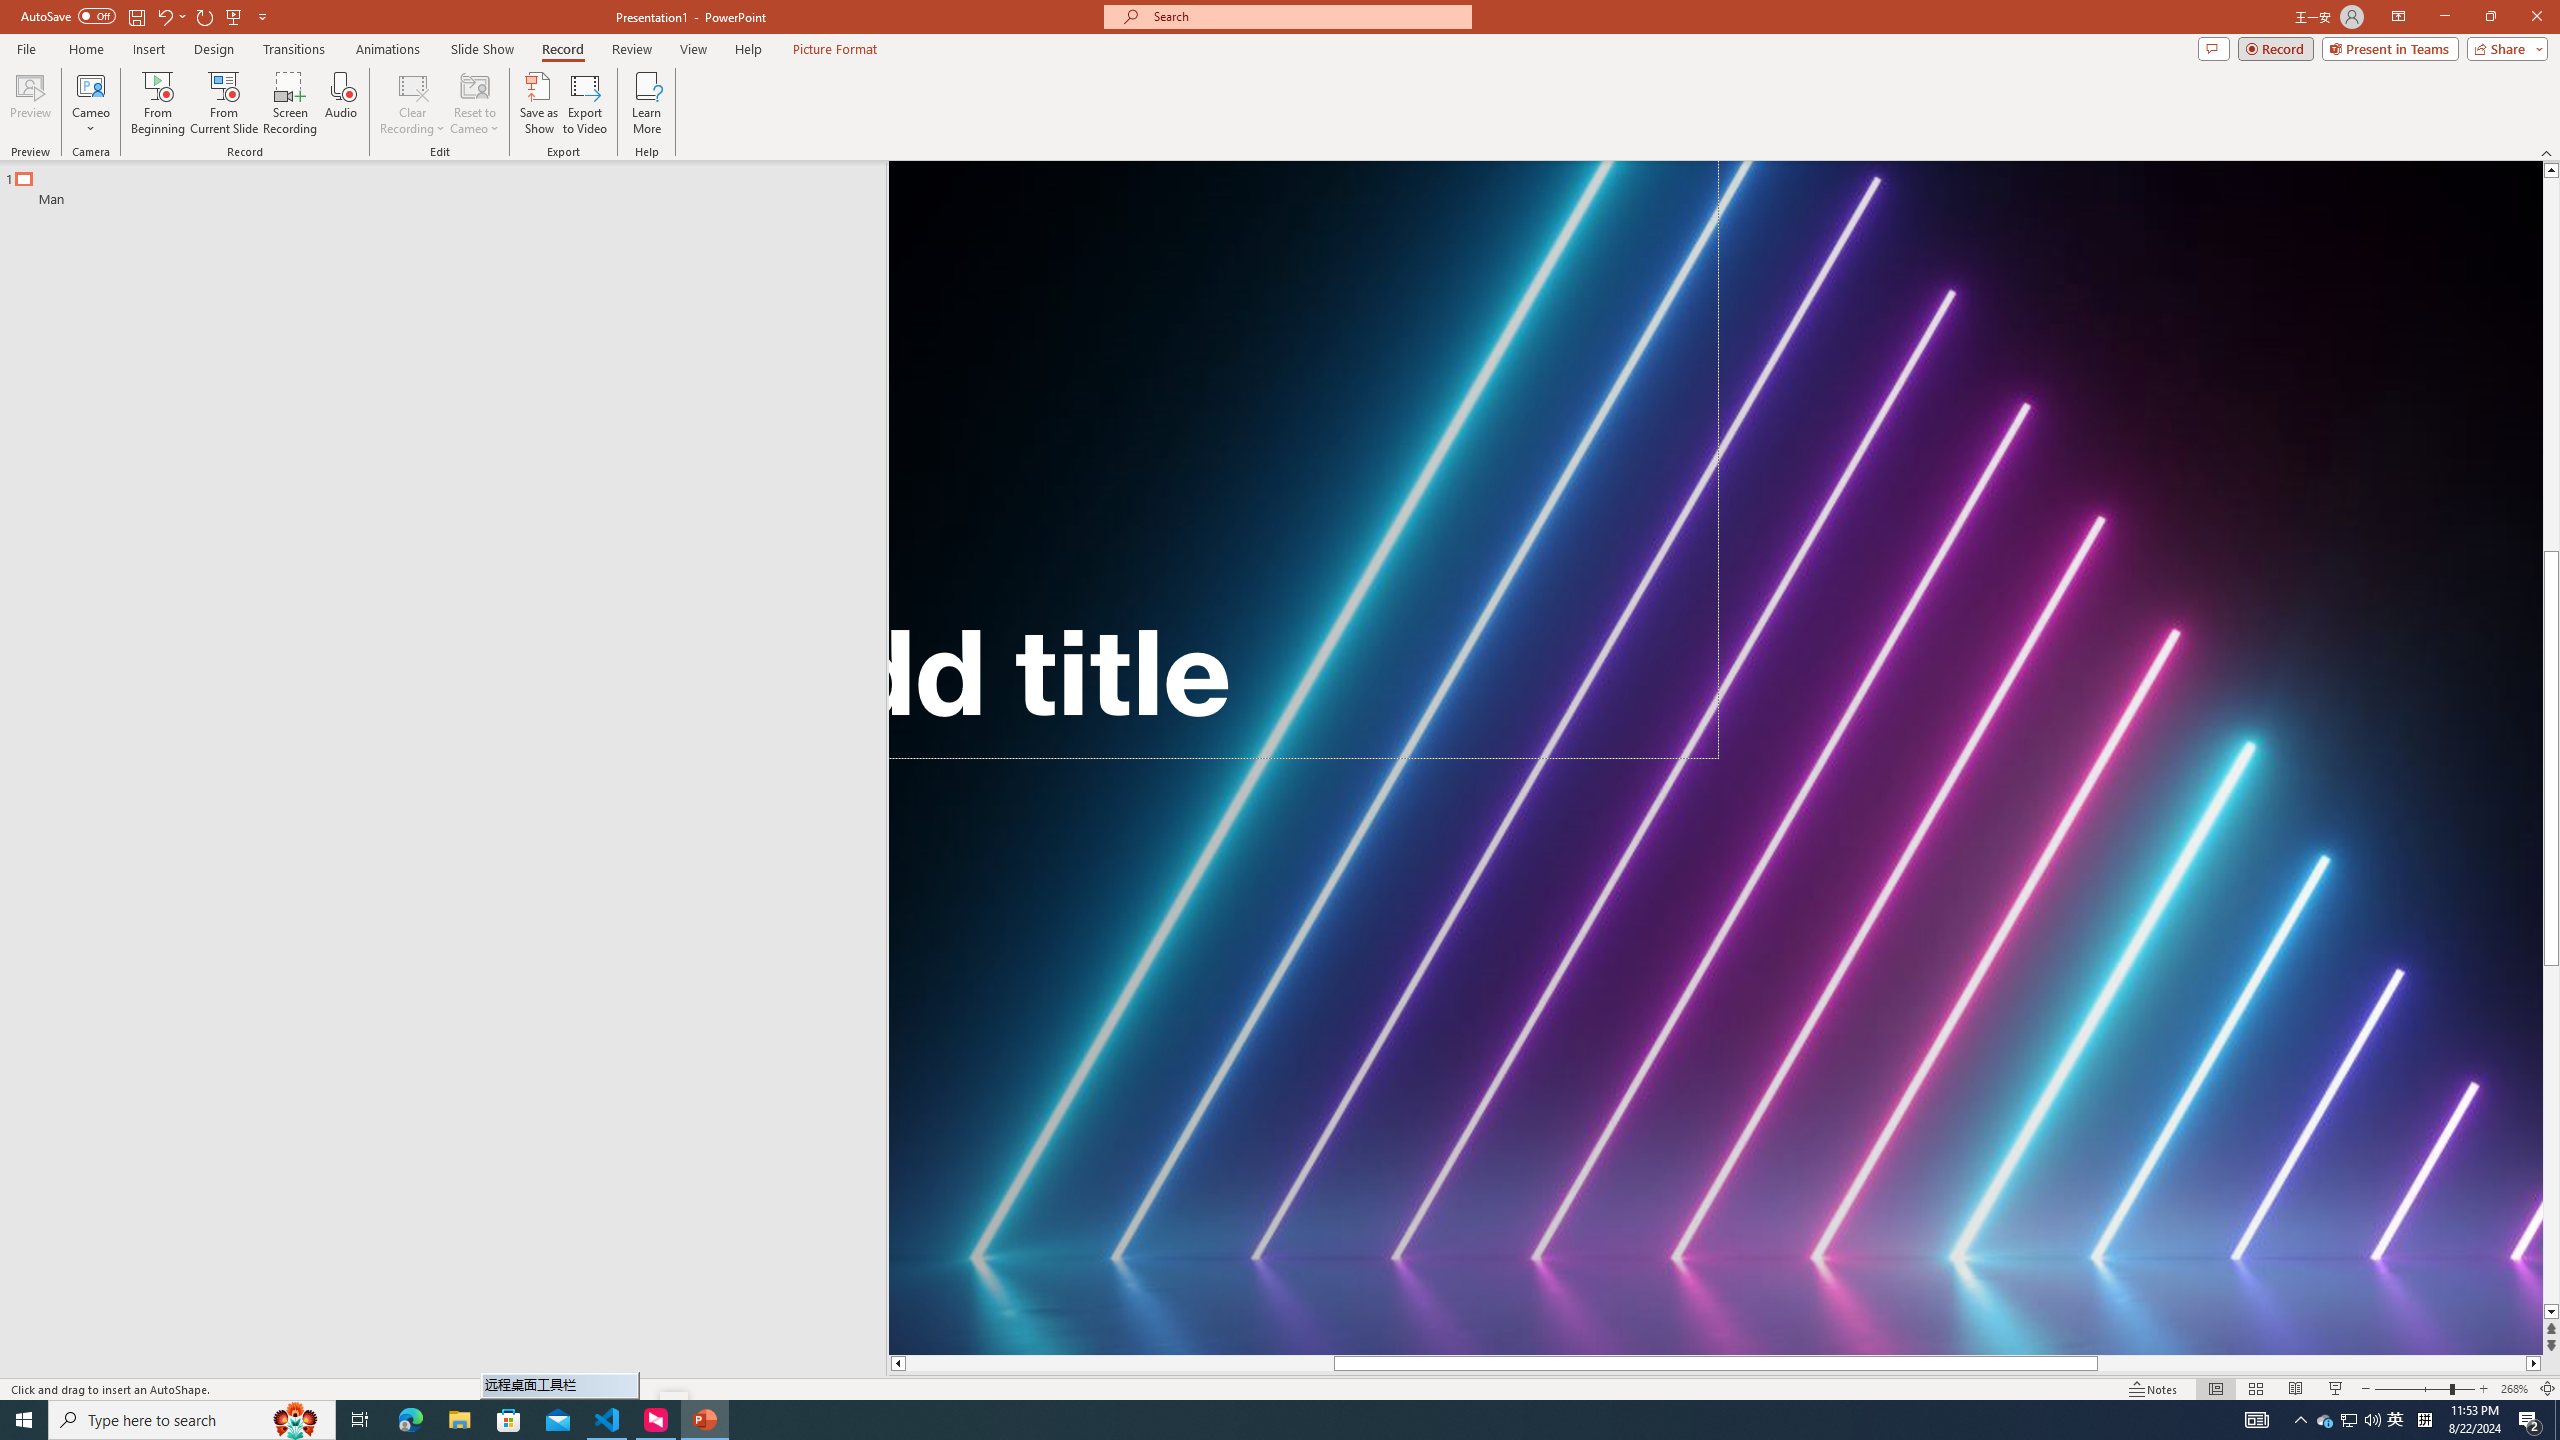 This screenshot has width=2560, height=1440. Describe the element at coordinates (2444, 17) in the screenshot. I see `Minimize` at that location.